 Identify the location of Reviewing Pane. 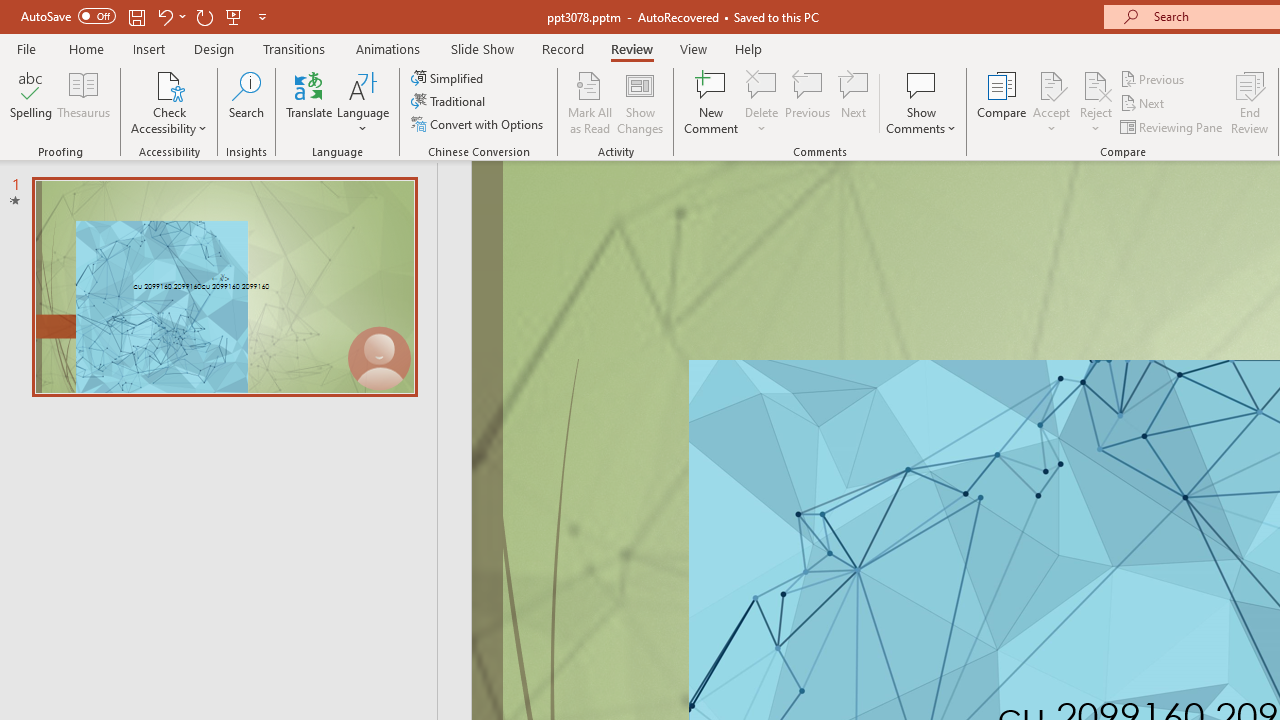
(1172, 126).